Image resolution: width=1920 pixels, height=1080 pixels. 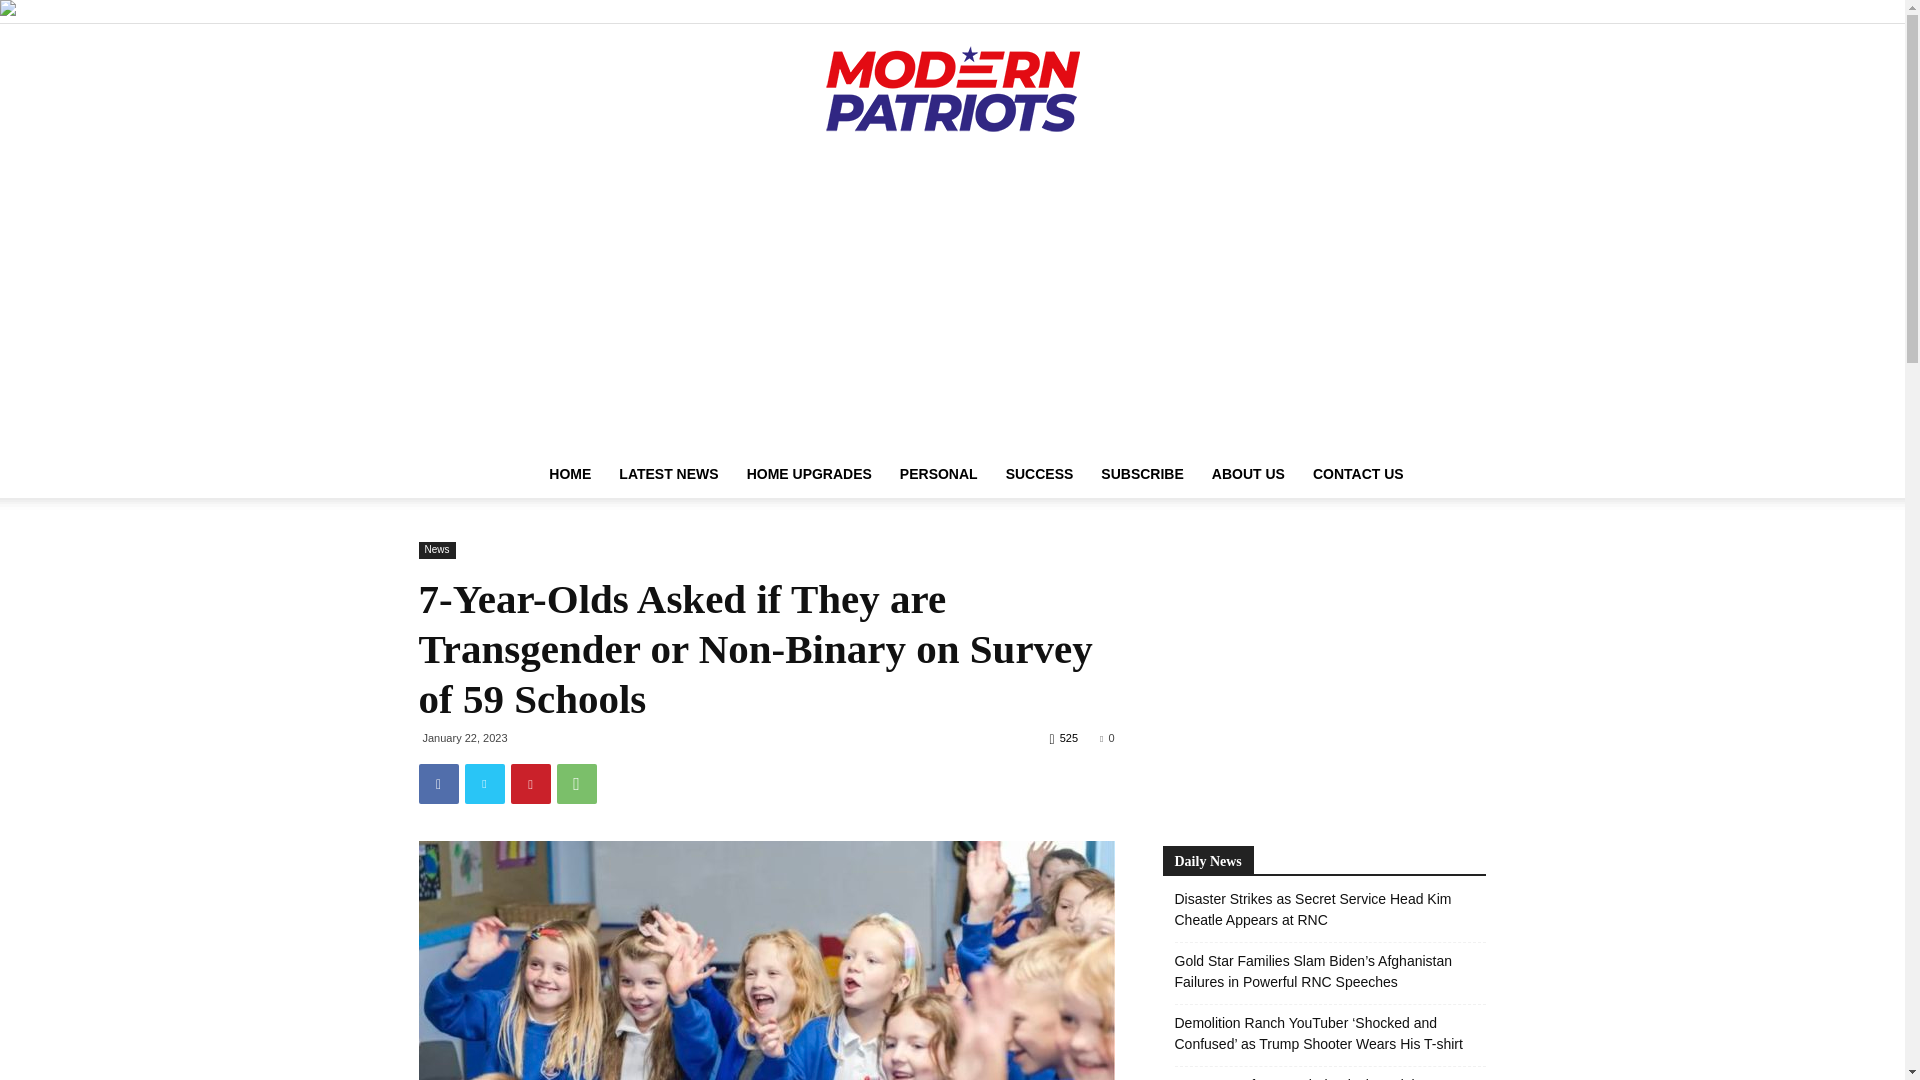 What do you see at coordinates (1040, 474) in the screenshot?
I see `SUCCESS` at bounding box center [1040, 474].